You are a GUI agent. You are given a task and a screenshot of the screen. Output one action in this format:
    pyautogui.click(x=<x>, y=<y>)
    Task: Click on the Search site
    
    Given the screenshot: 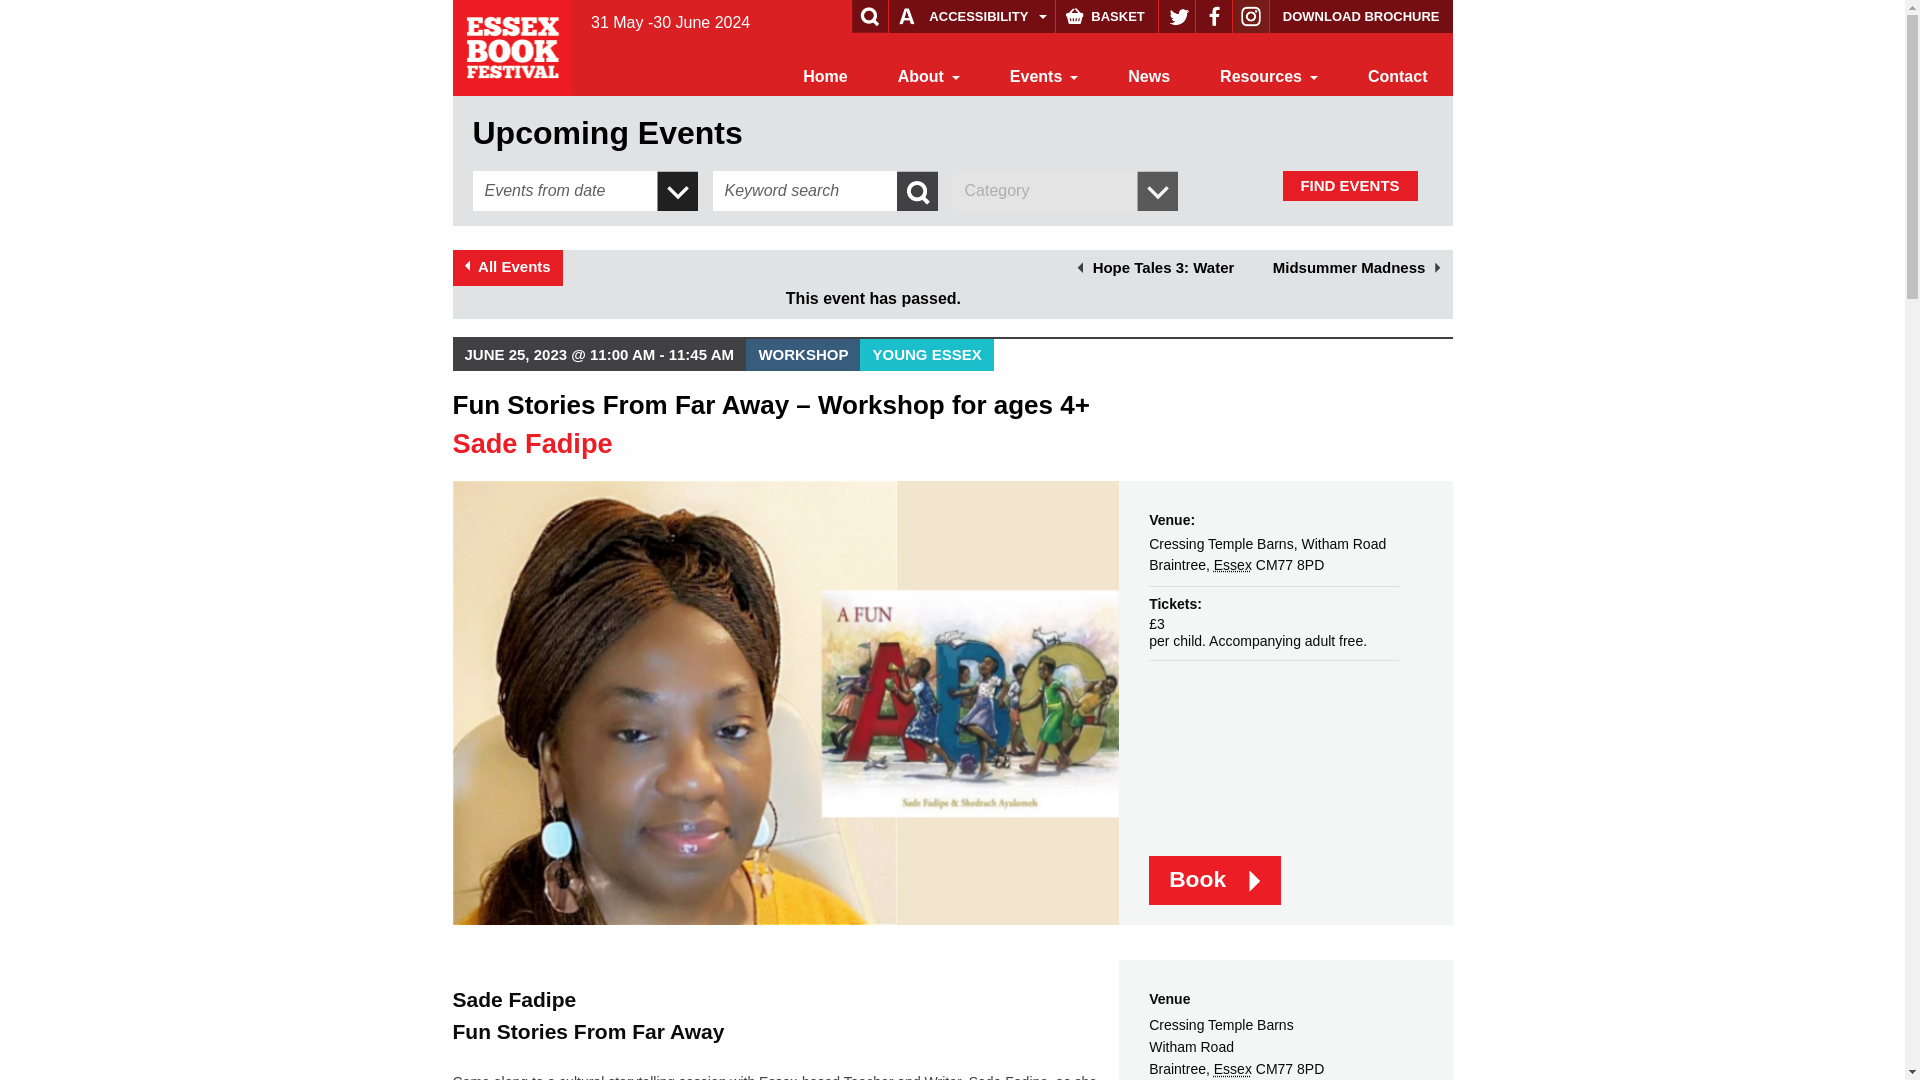 What is the action you would take?
    pyautogui.click(x=54, y=18)
    